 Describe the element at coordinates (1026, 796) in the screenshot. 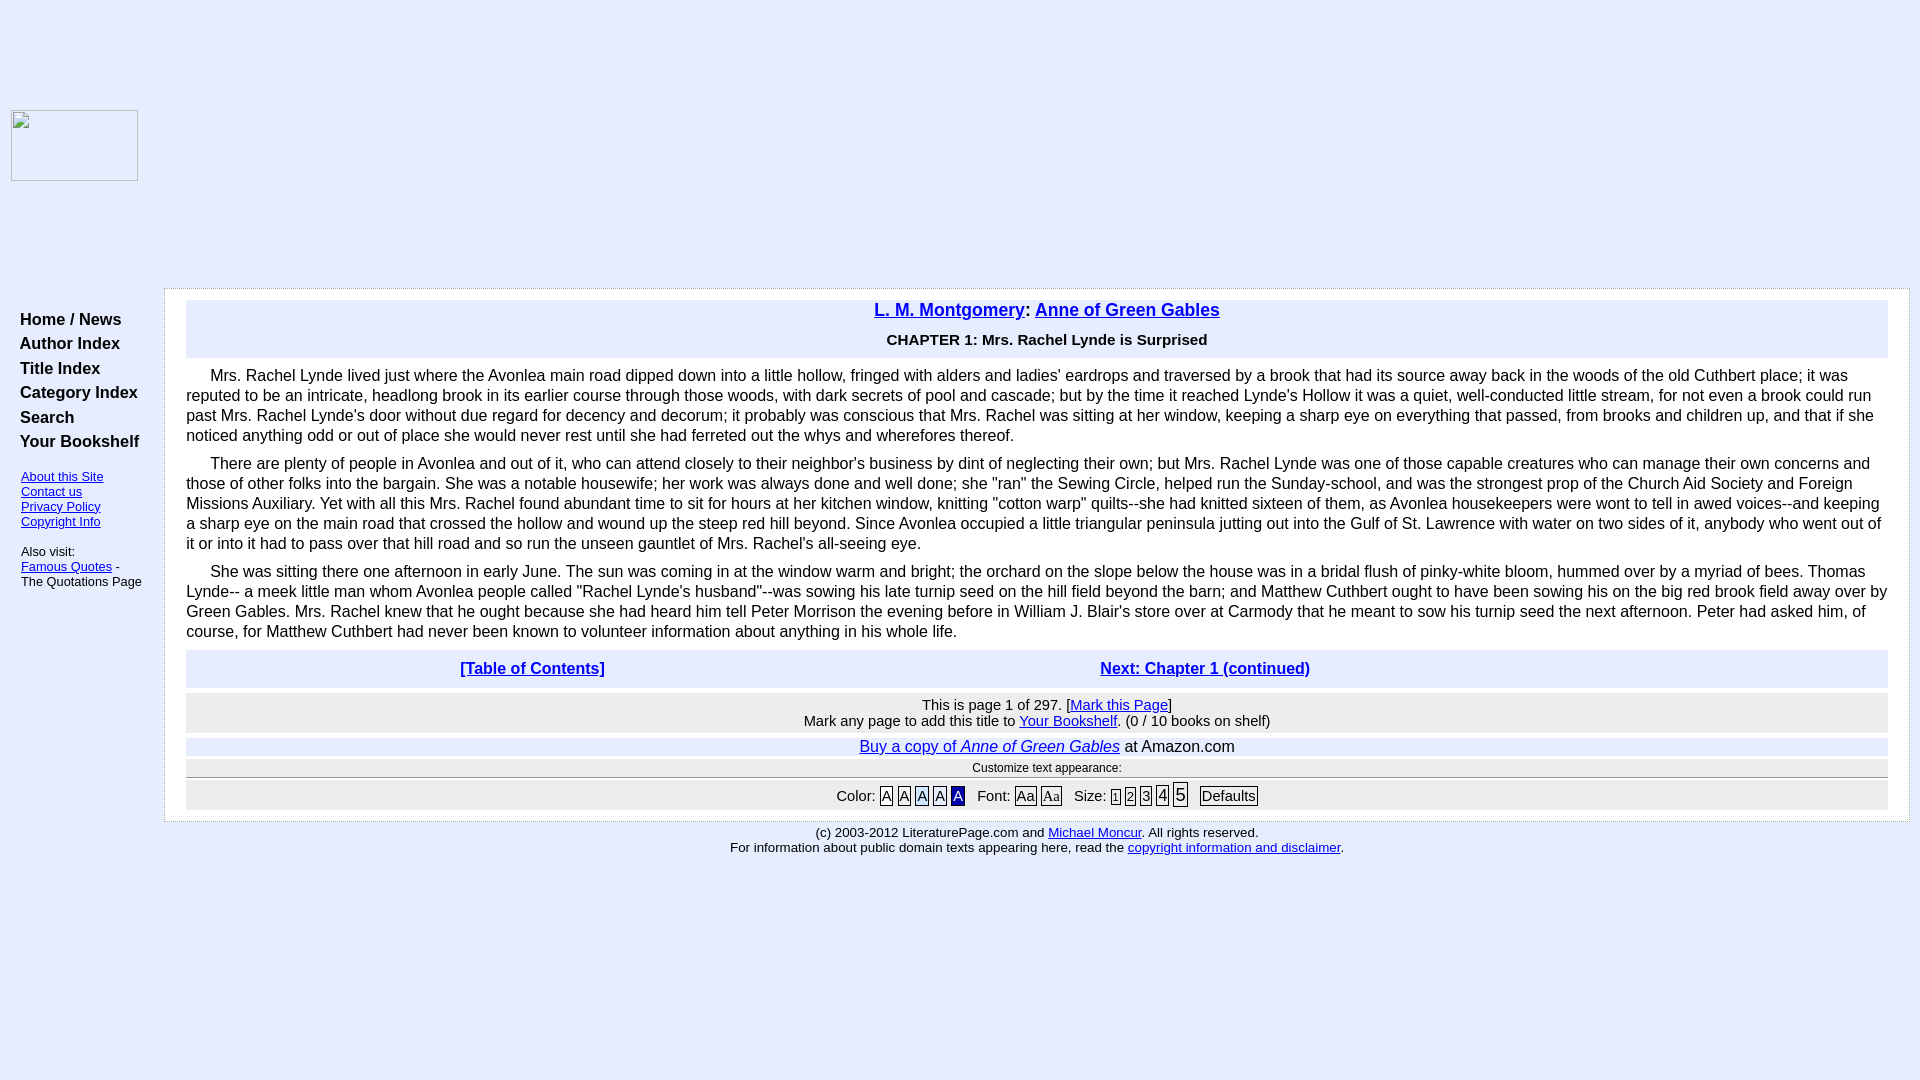

I see `Aa` at that location.